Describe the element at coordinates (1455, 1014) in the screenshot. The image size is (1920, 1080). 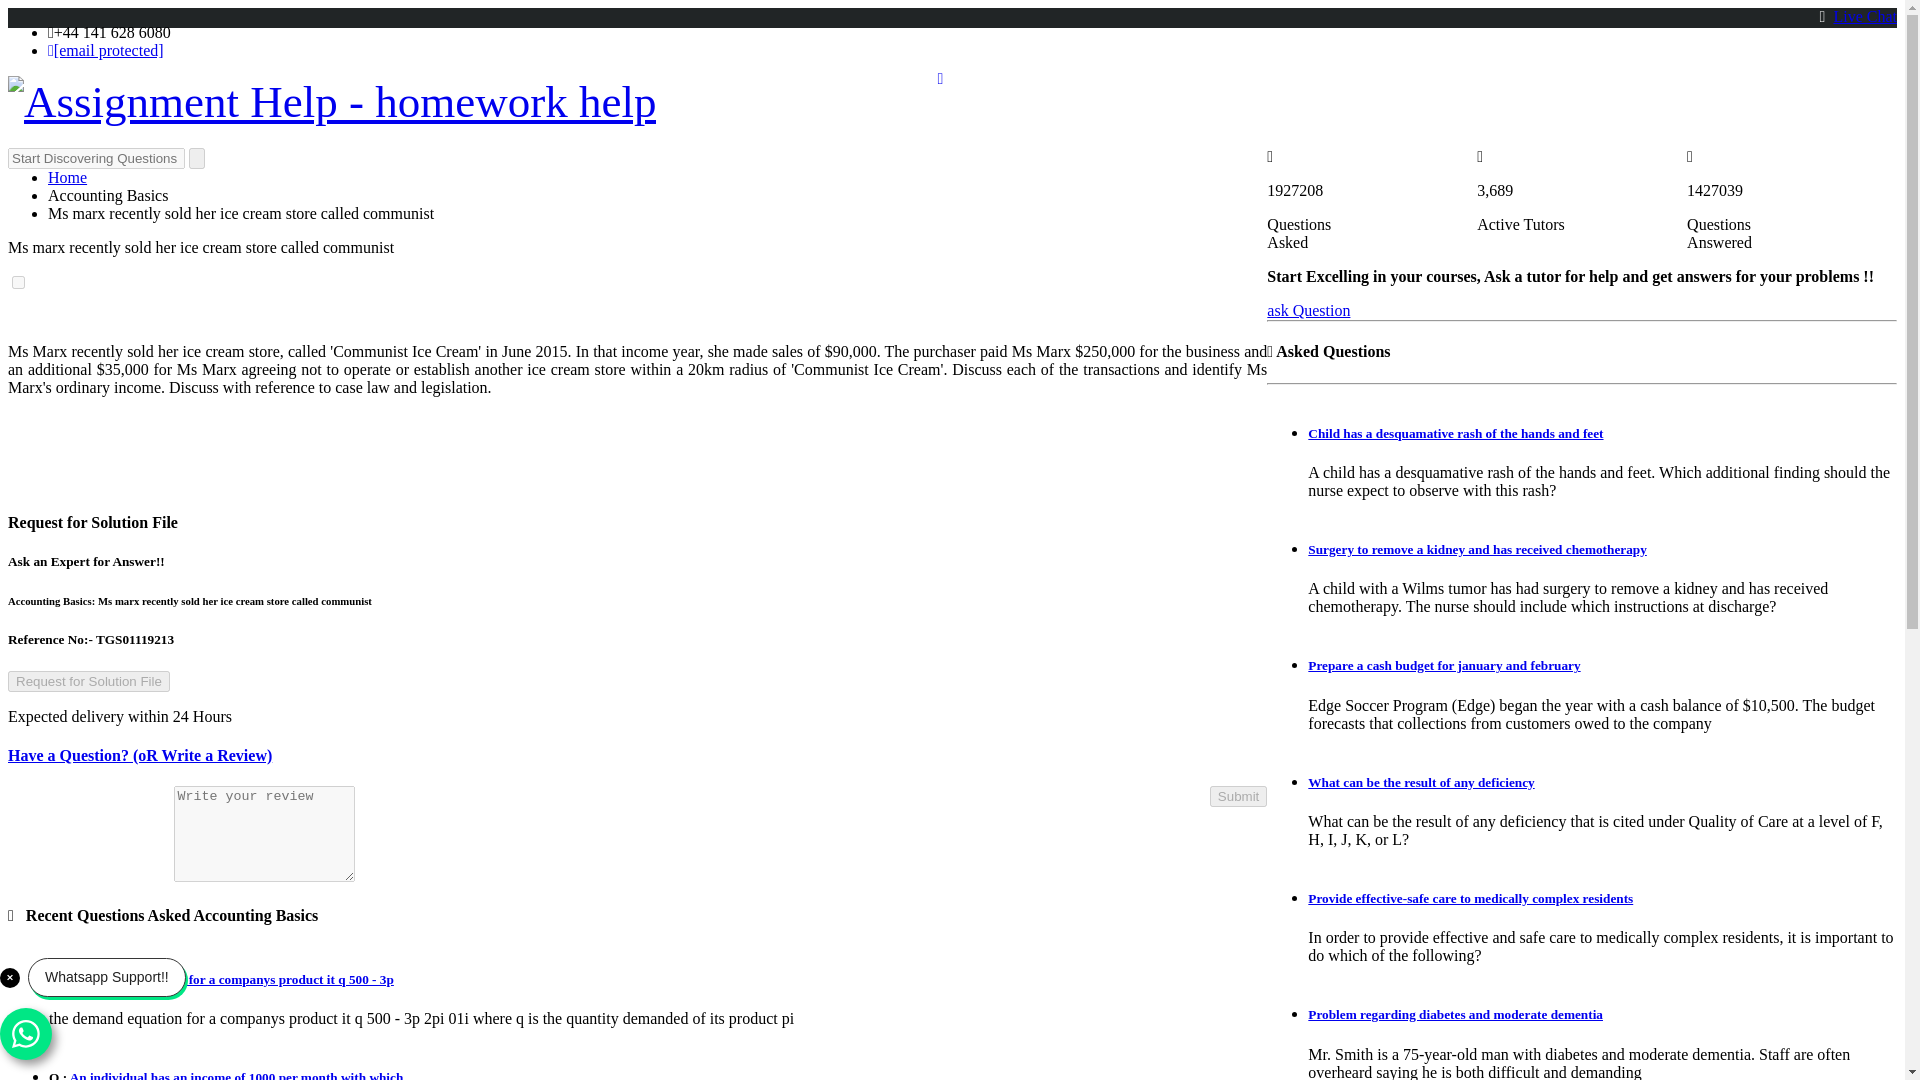
I see `Problem regarding diabetes and moderate dementia` at that location.